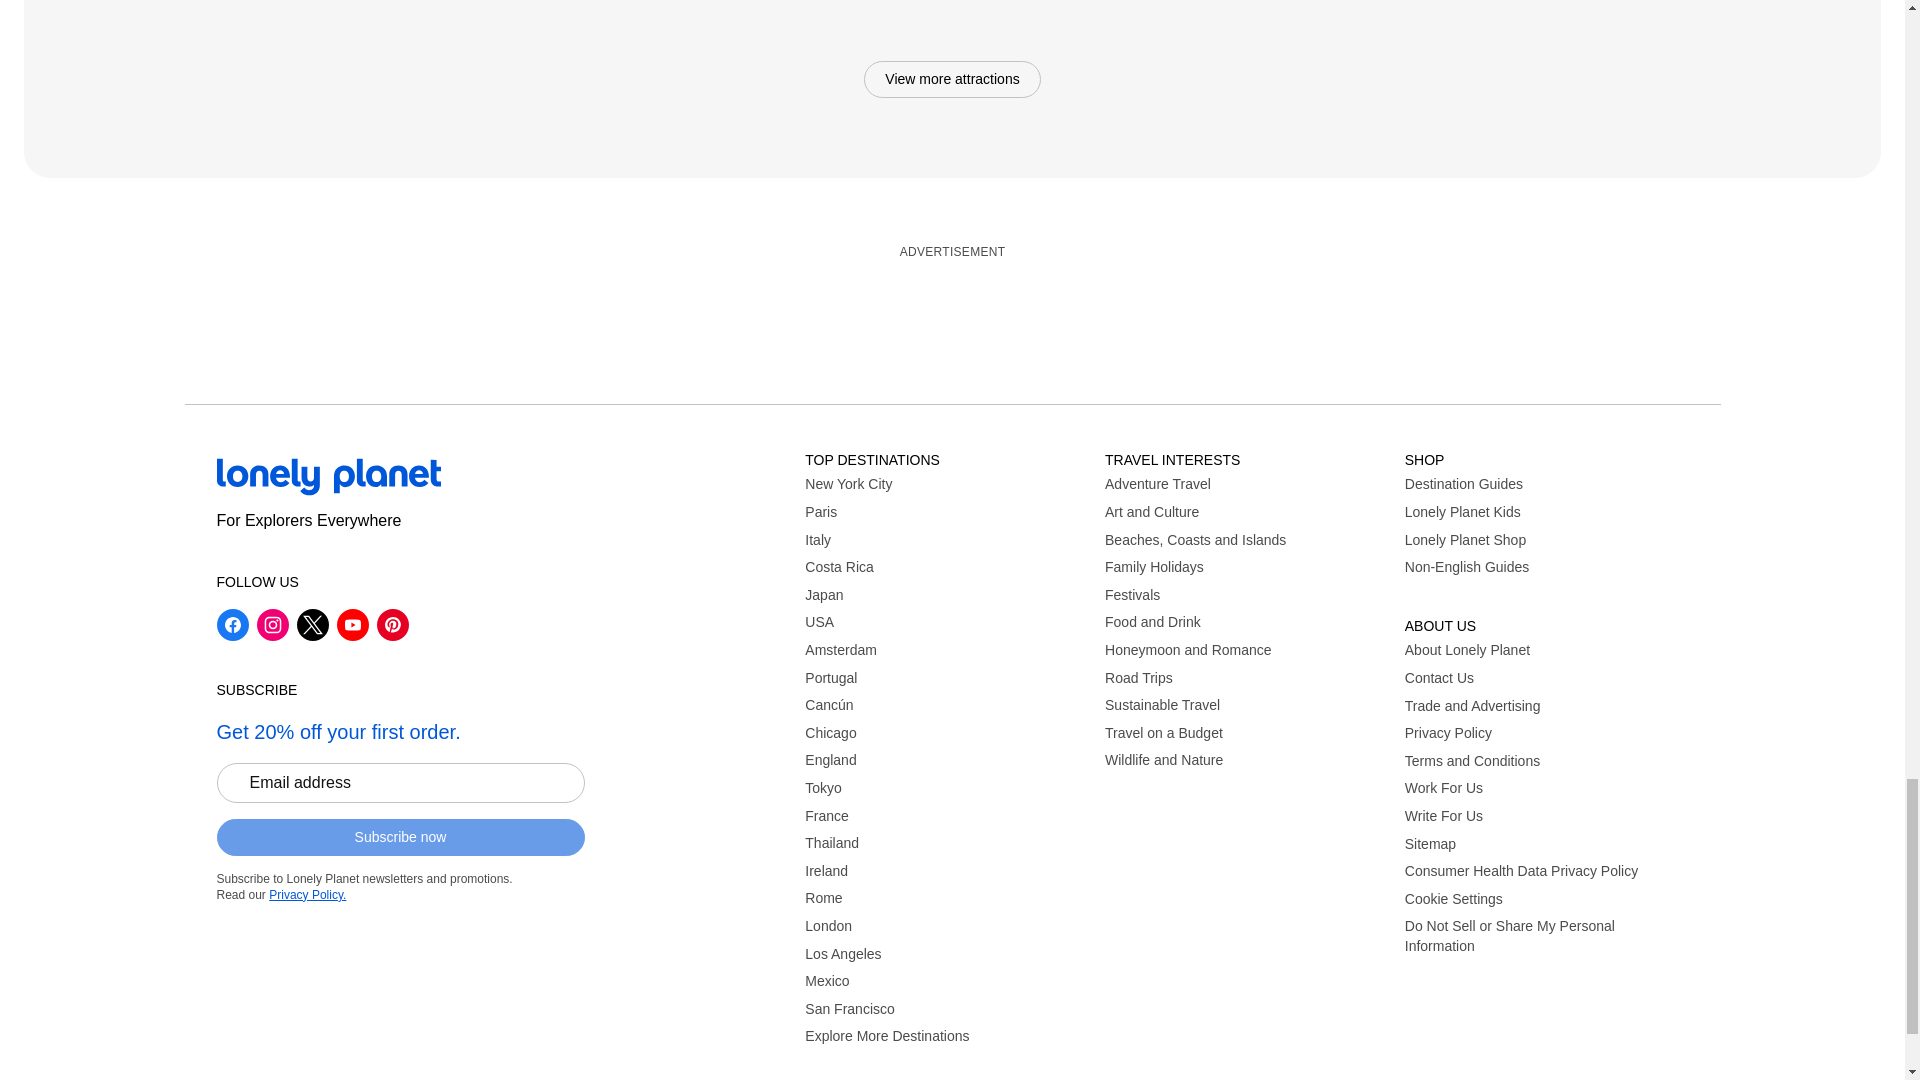 The height and width of the screenshot is (1080, 1920). Describe the element at coordinates (951, 314) in the screenshot. I see `3rd party ad content` at that location.